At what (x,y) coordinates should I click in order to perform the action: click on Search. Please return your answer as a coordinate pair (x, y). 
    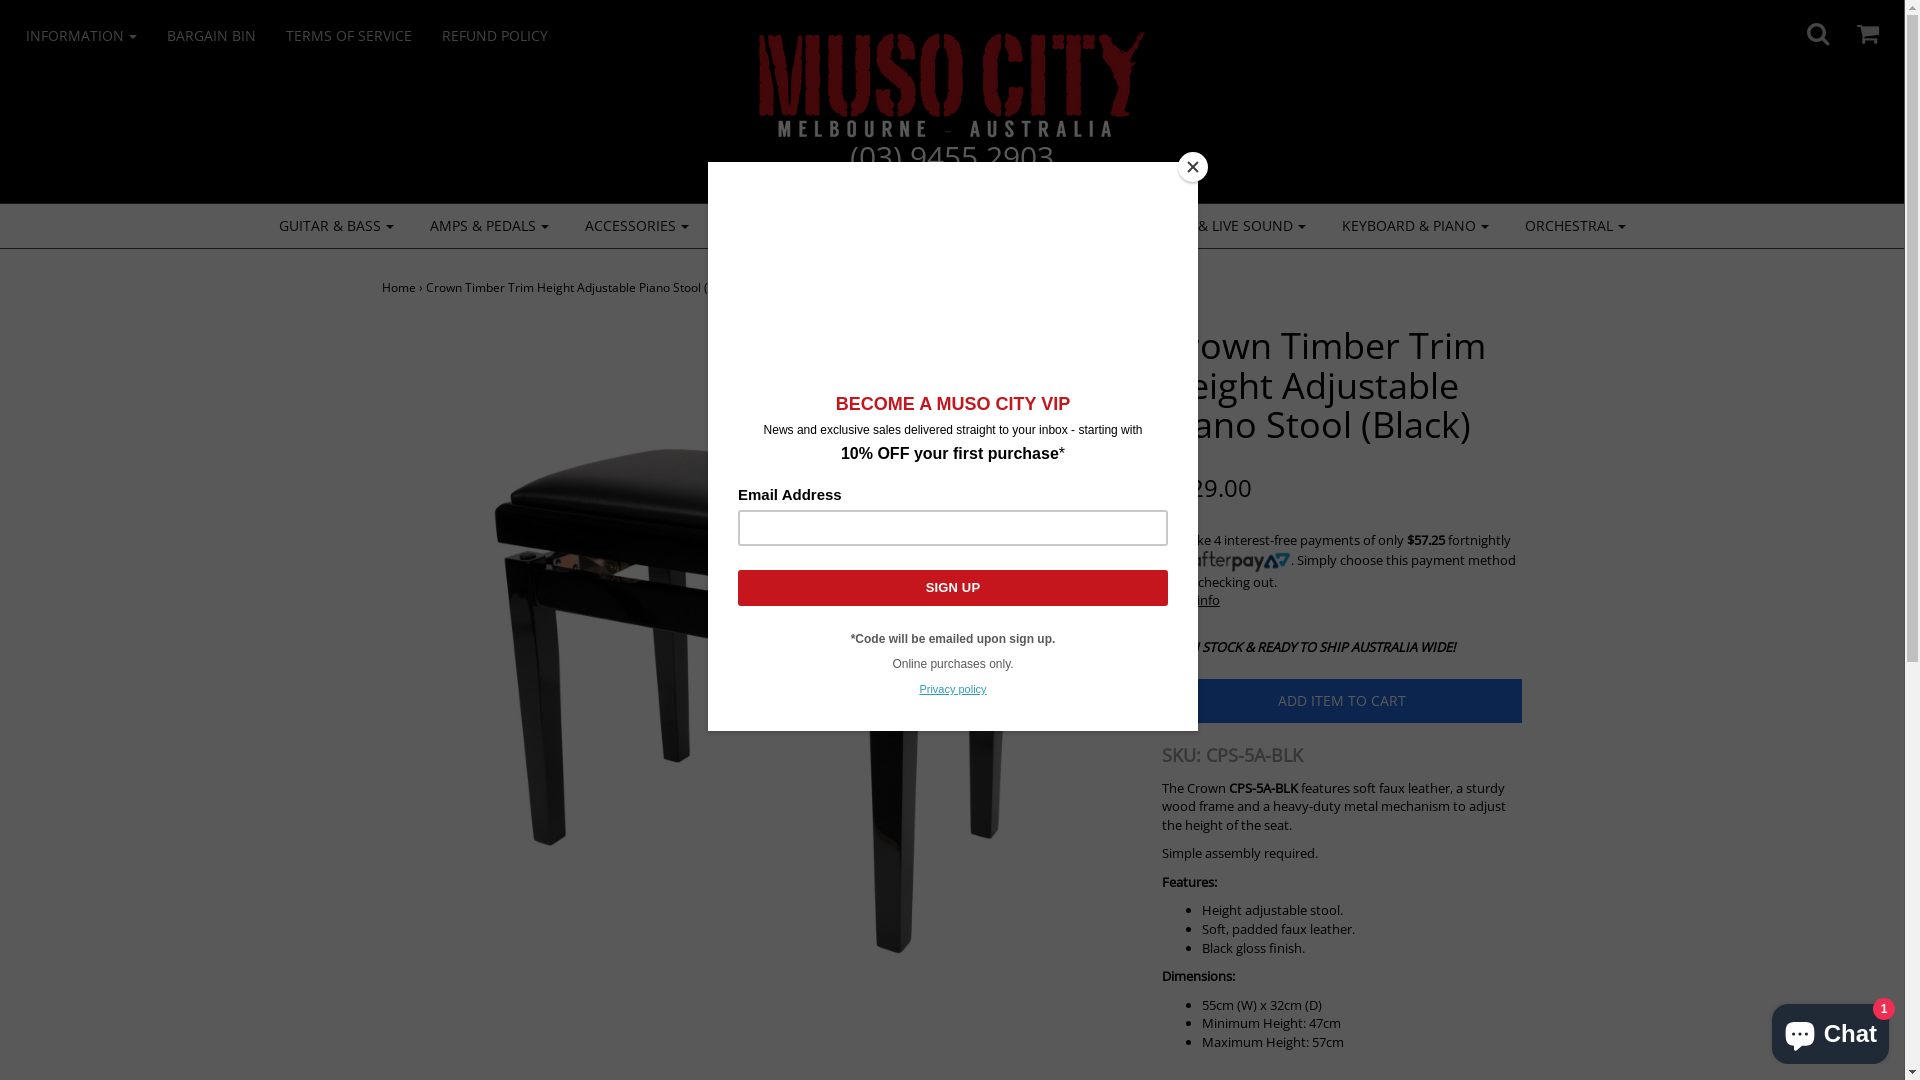
    Looking at the image, I should click on (1806, 28).